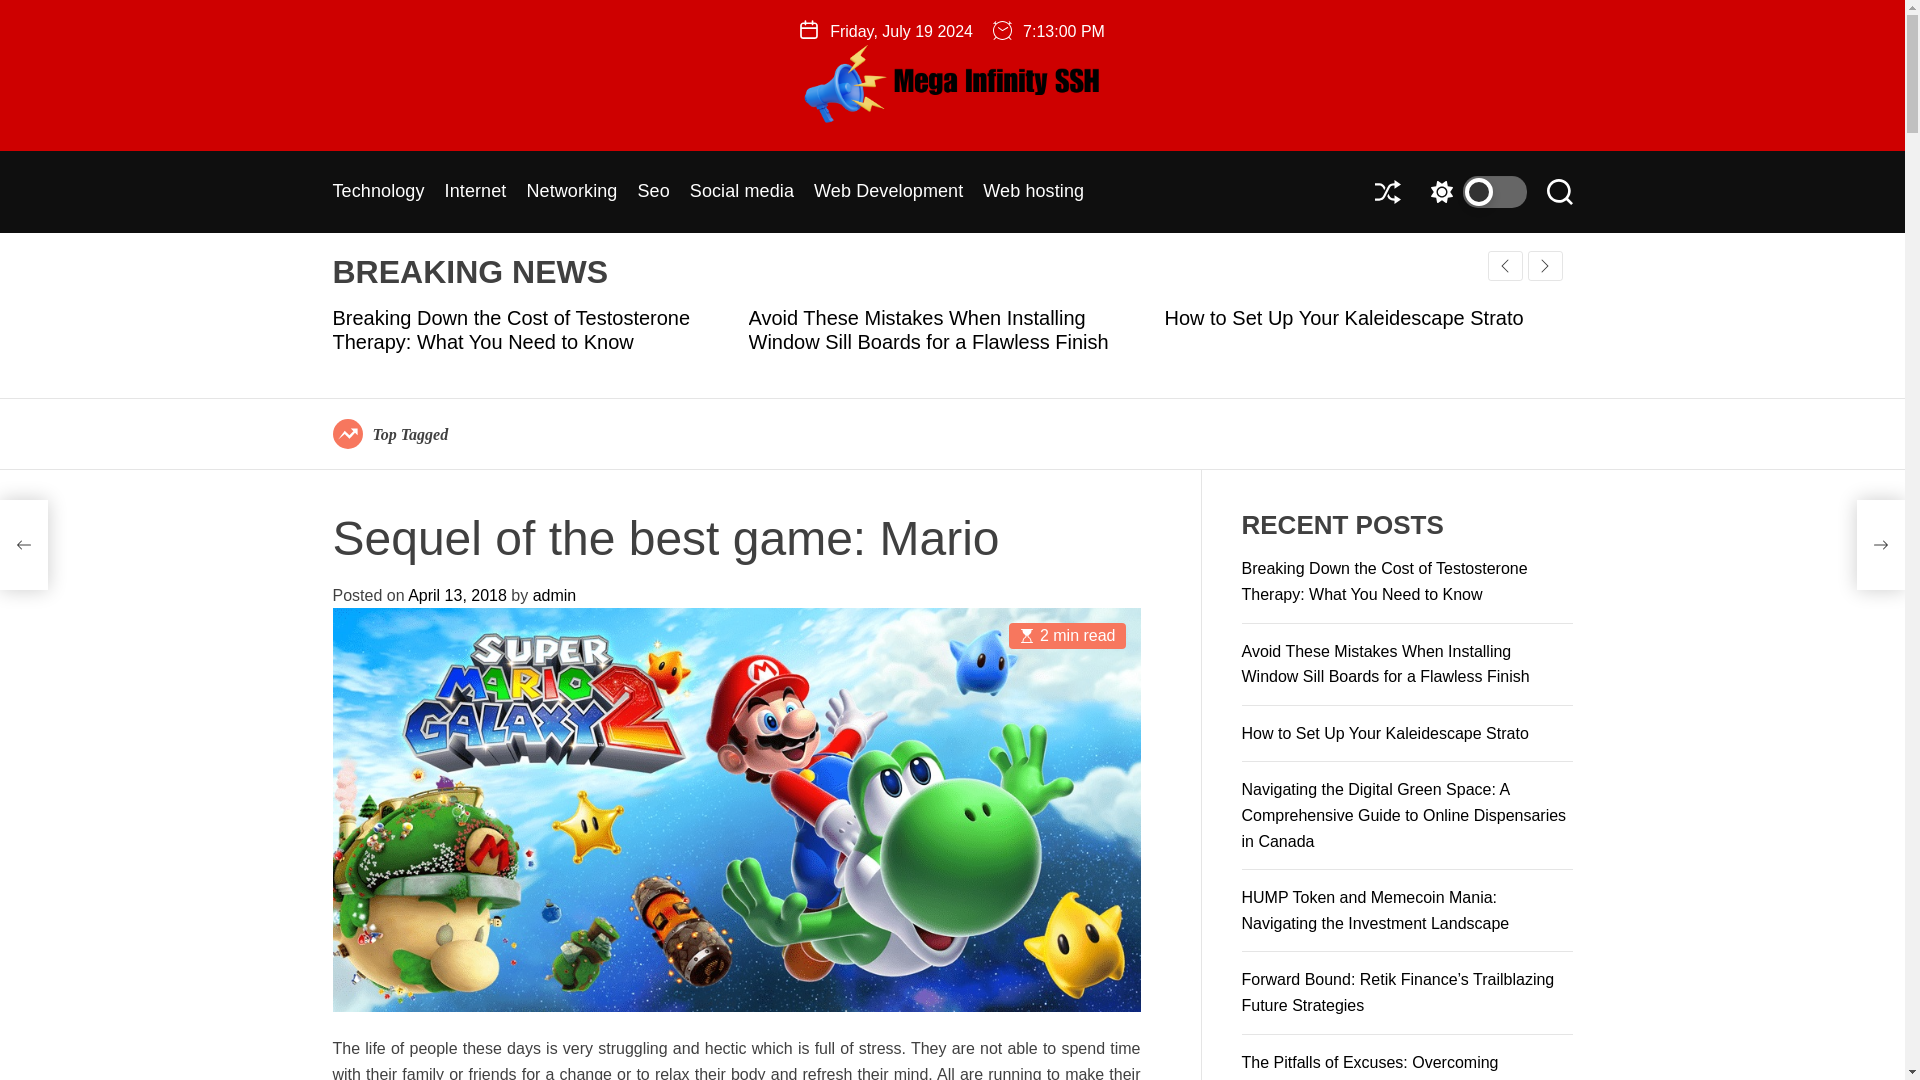 Image resolution: width=1920 pixels, height=1080 pixels. What do you see at coordinates (1342, 318) in the screenshot?
I see `How to Set Up Your Kaleidescape Strato` at bounding box center [1342, 318].